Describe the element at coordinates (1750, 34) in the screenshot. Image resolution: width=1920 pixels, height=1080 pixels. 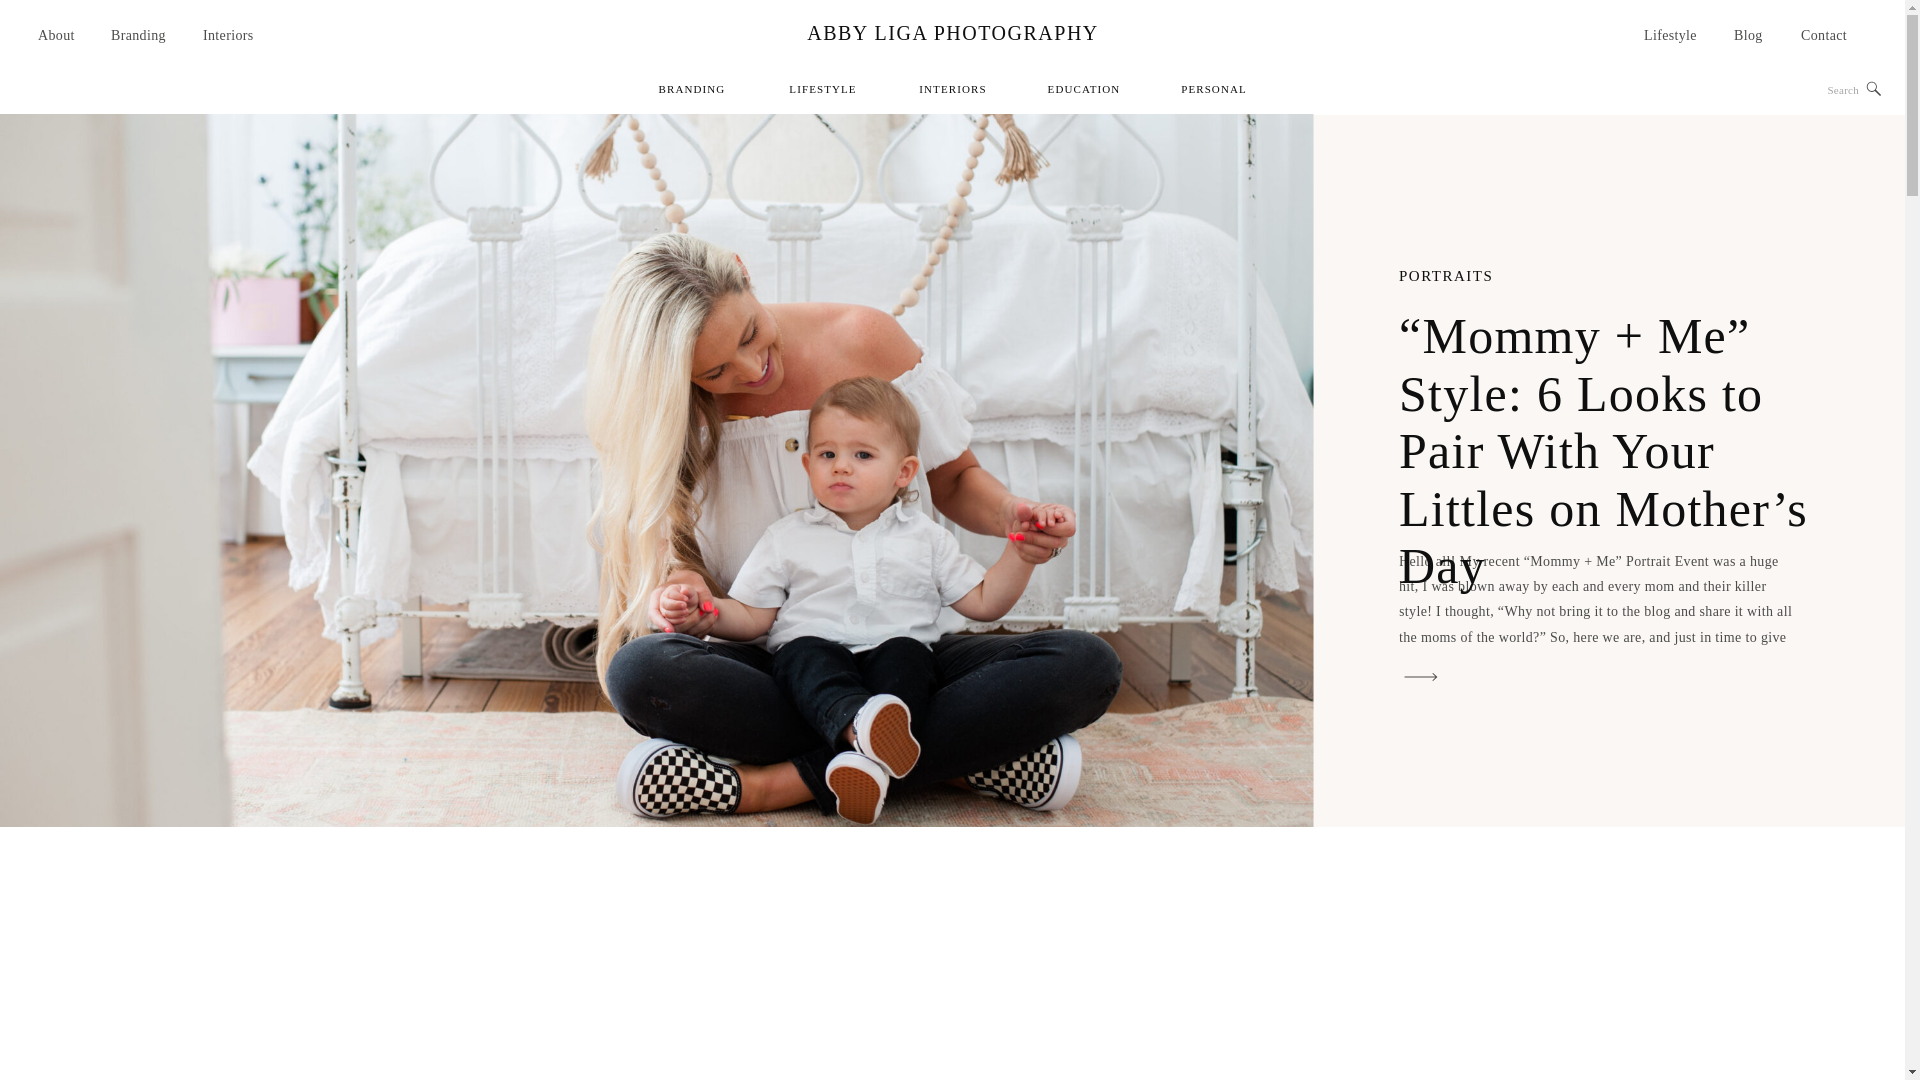
I see `Blog` at that location.